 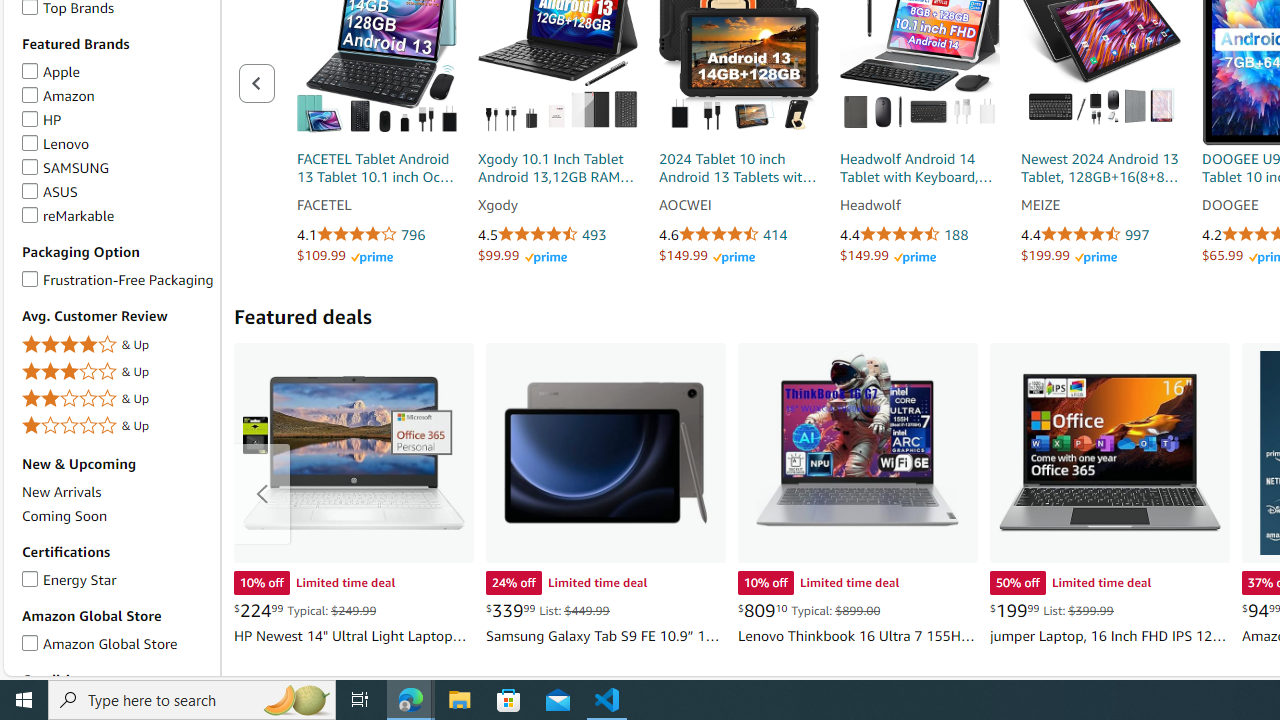 What do you see at coordinates (64, 515) in the screenshot?
I see `Coming Soon` at bounding box center [64, 515].